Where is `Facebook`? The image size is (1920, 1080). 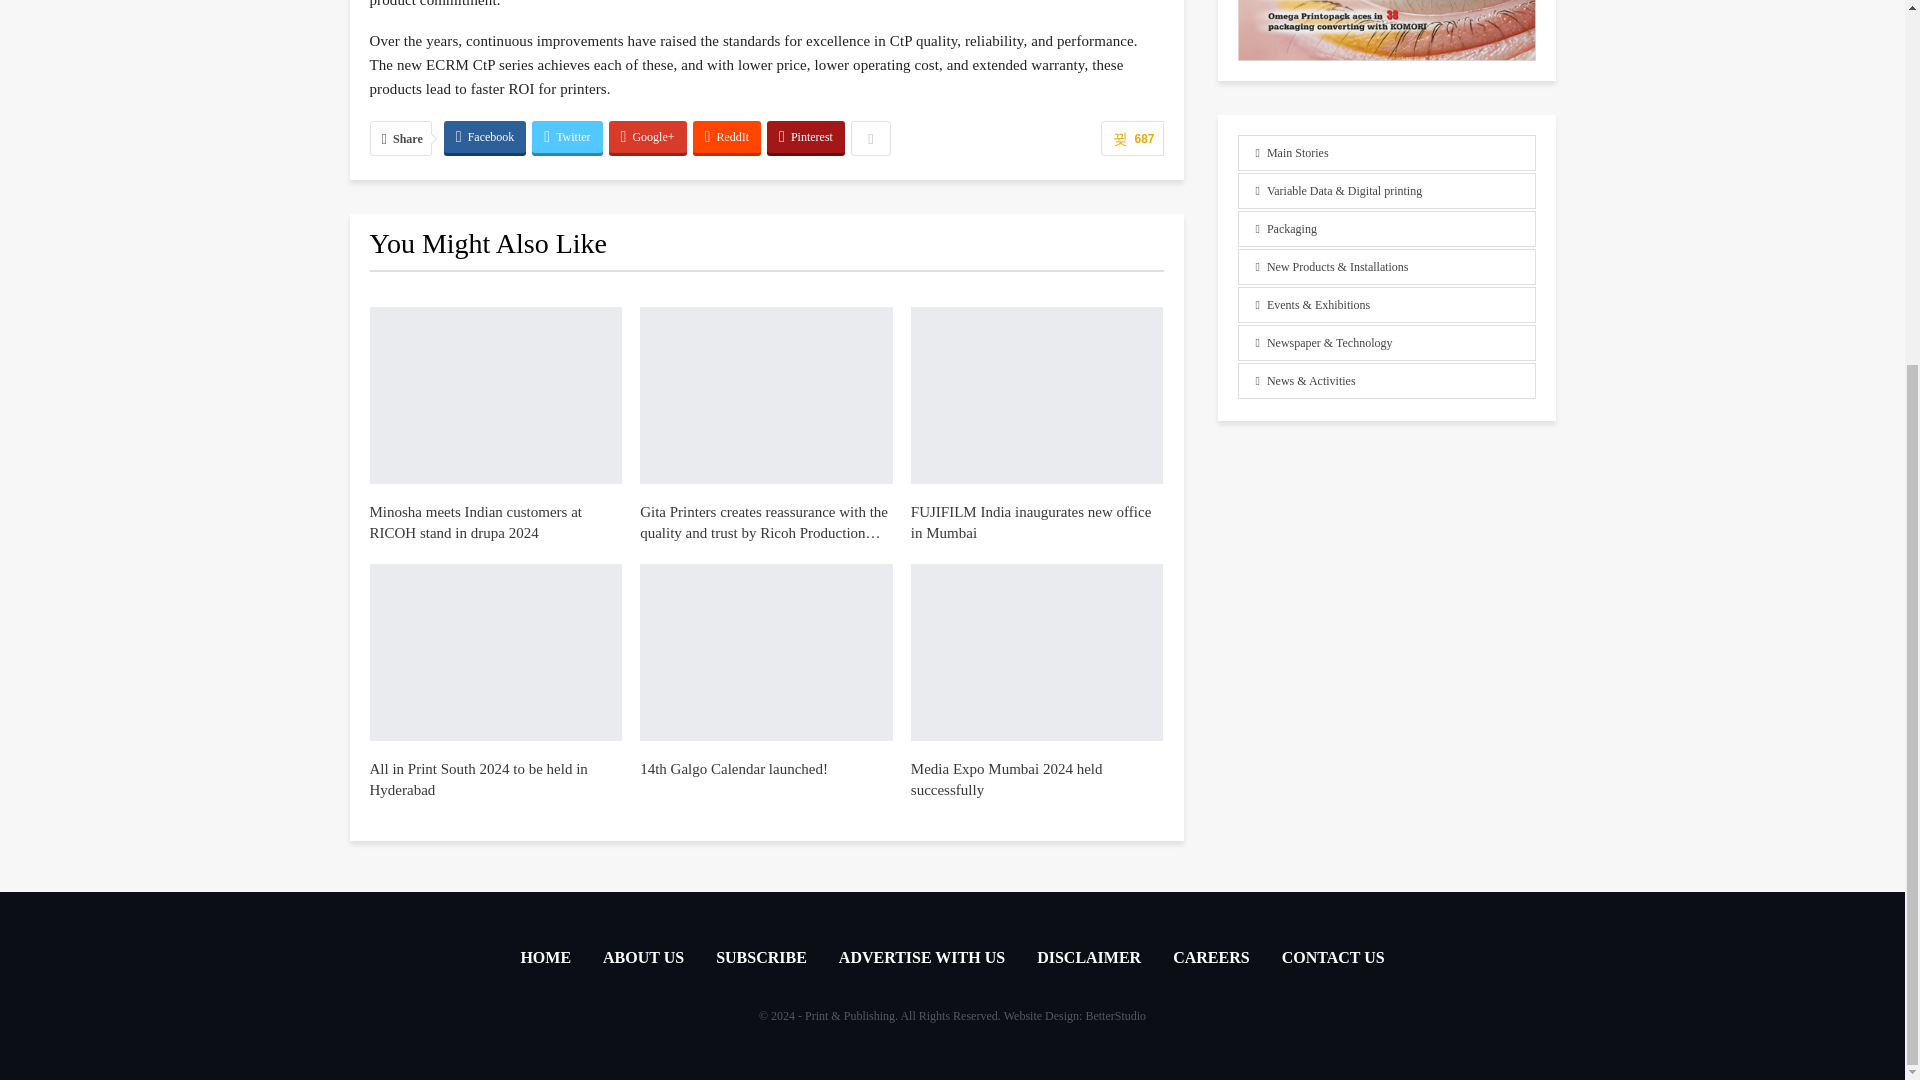
Facebook is located at coordinates (484, 136).